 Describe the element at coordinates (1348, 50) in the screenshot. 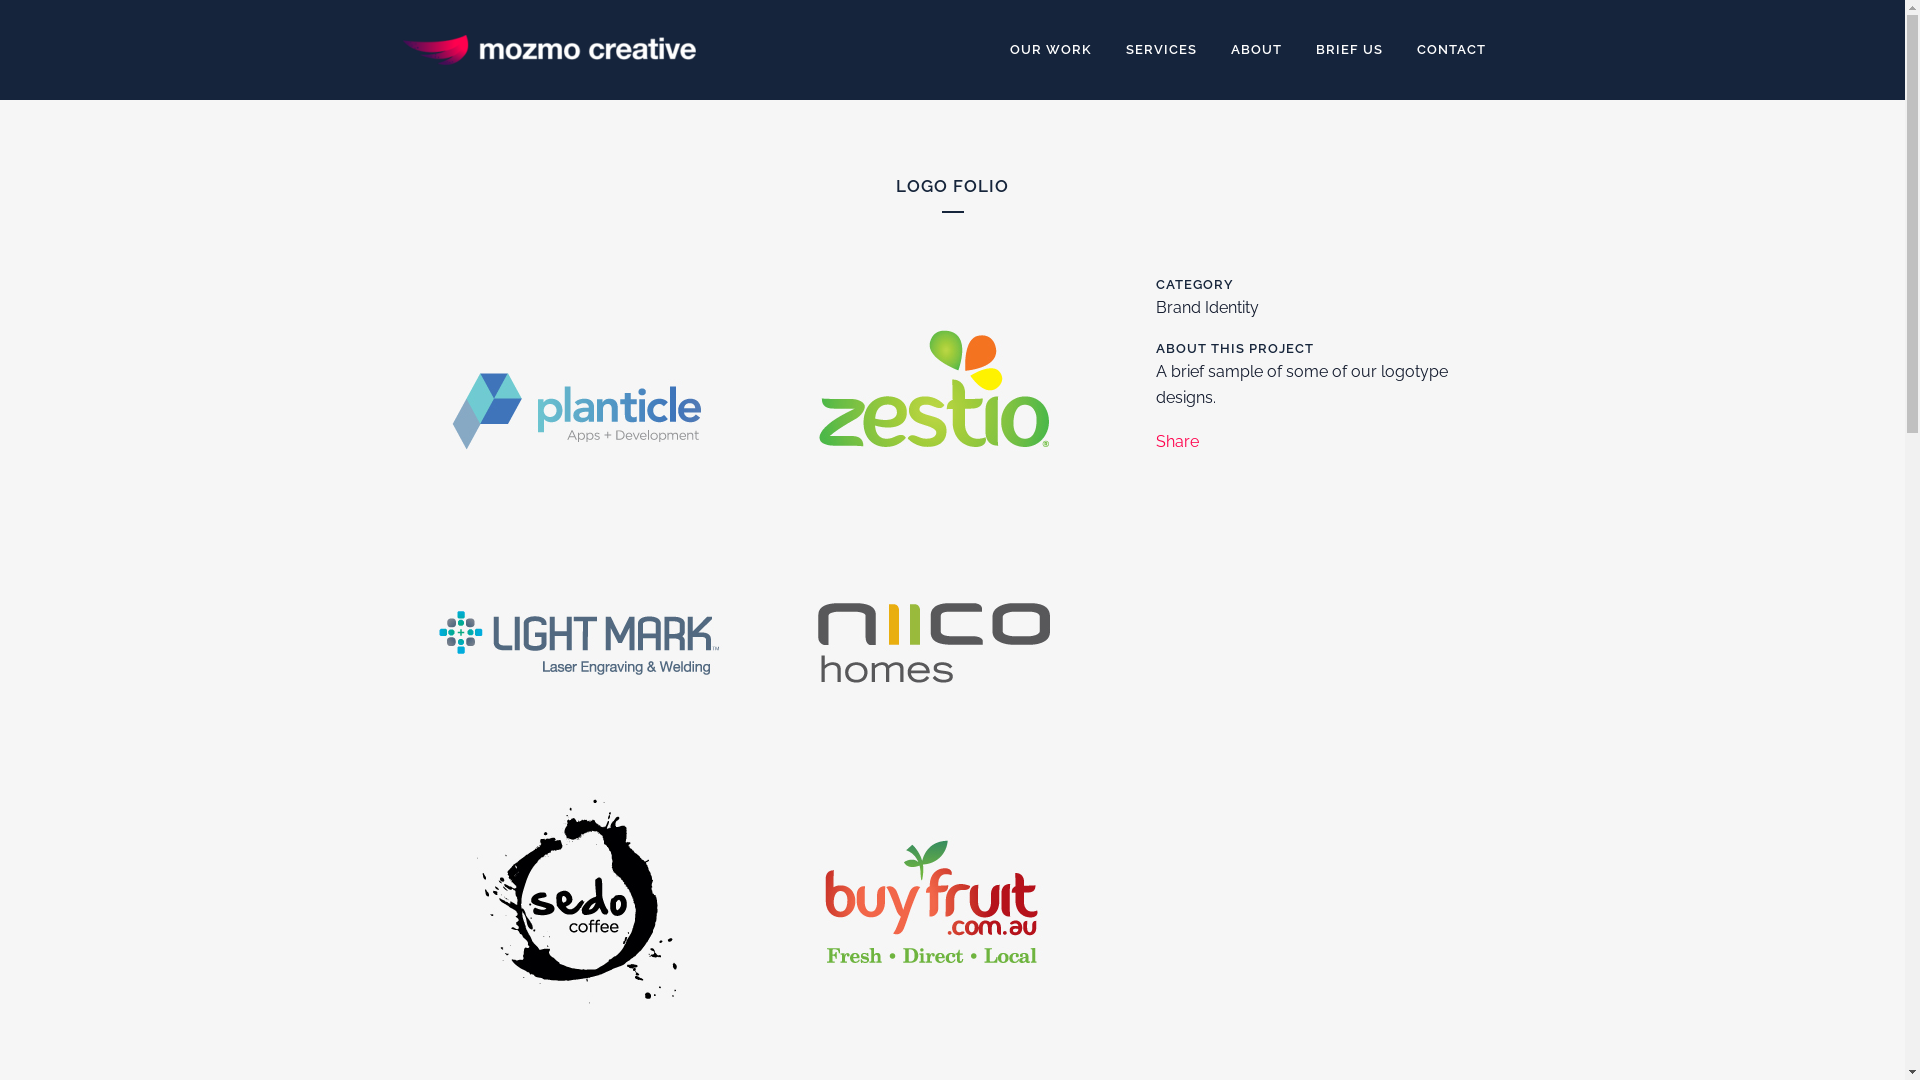

I see `BRIEF US` at that location.